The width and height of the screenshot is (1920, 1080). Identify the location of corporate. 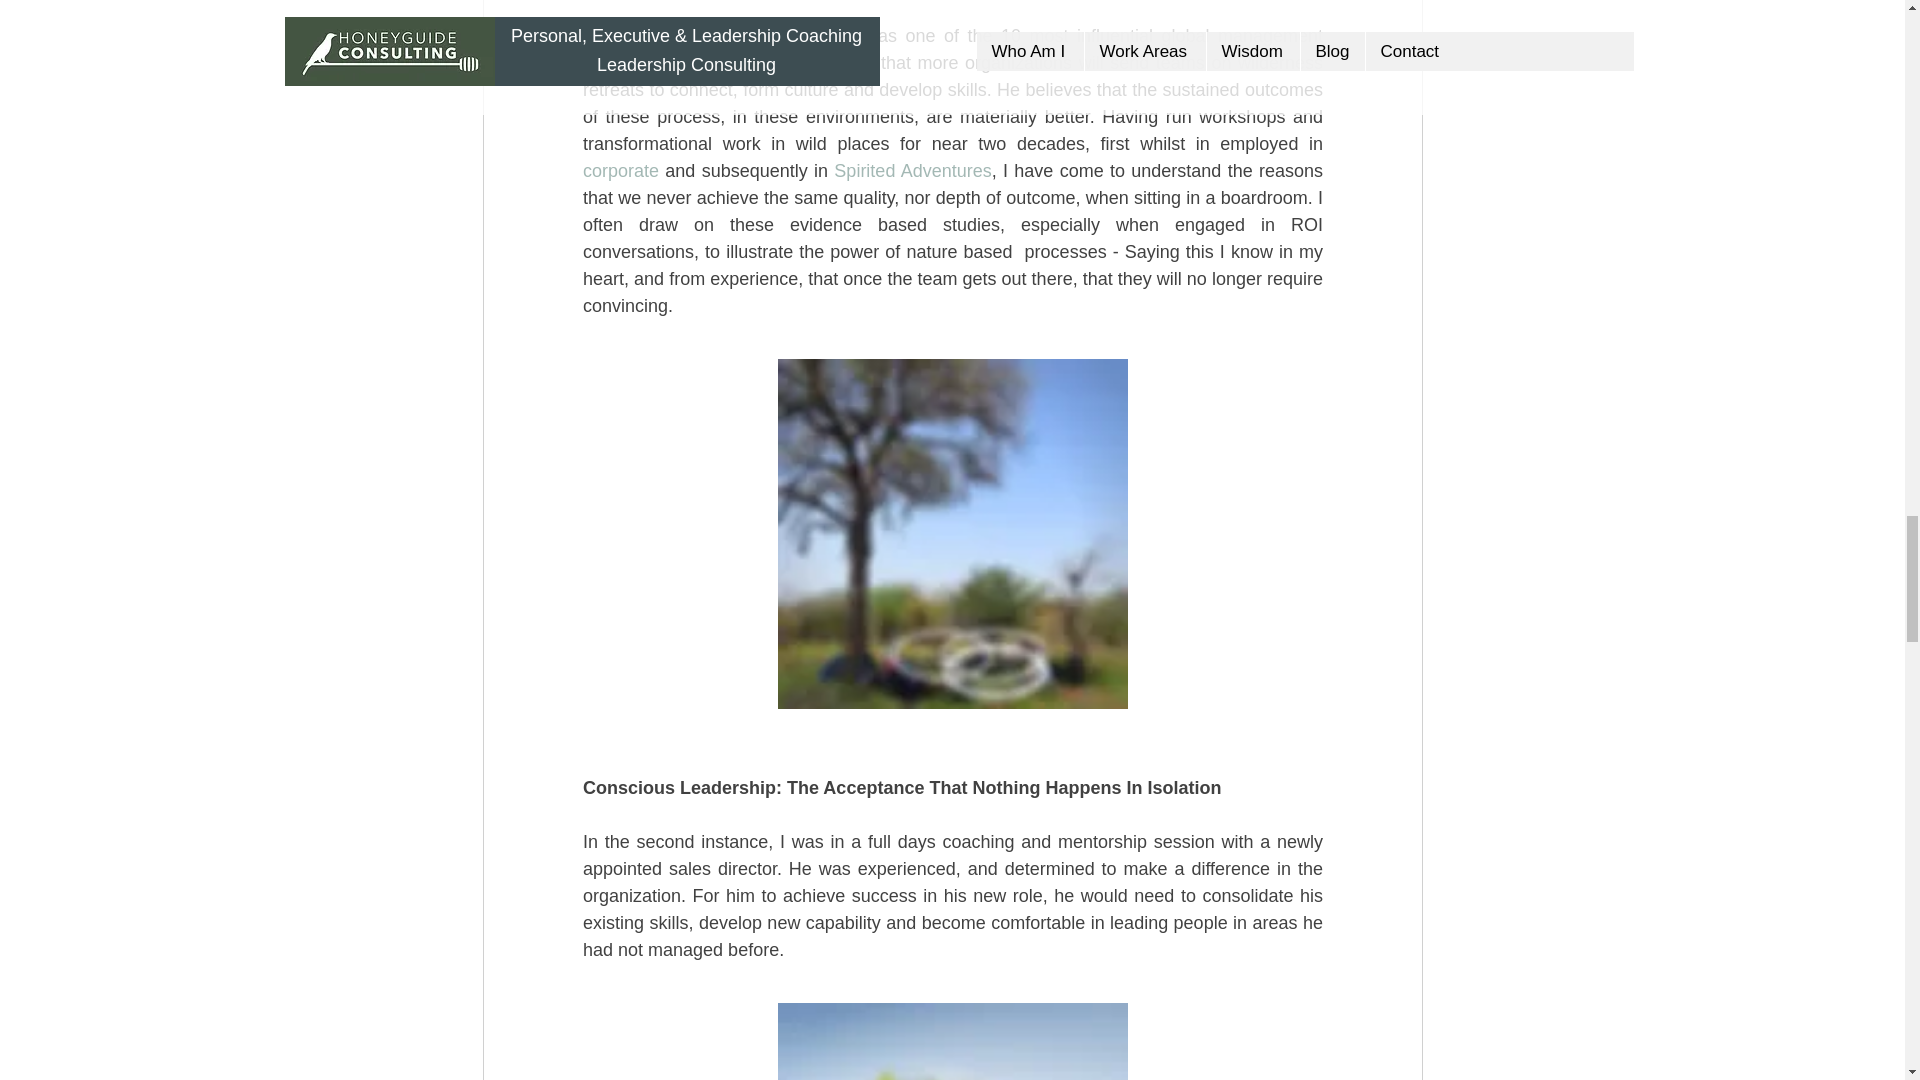
(620, 170).